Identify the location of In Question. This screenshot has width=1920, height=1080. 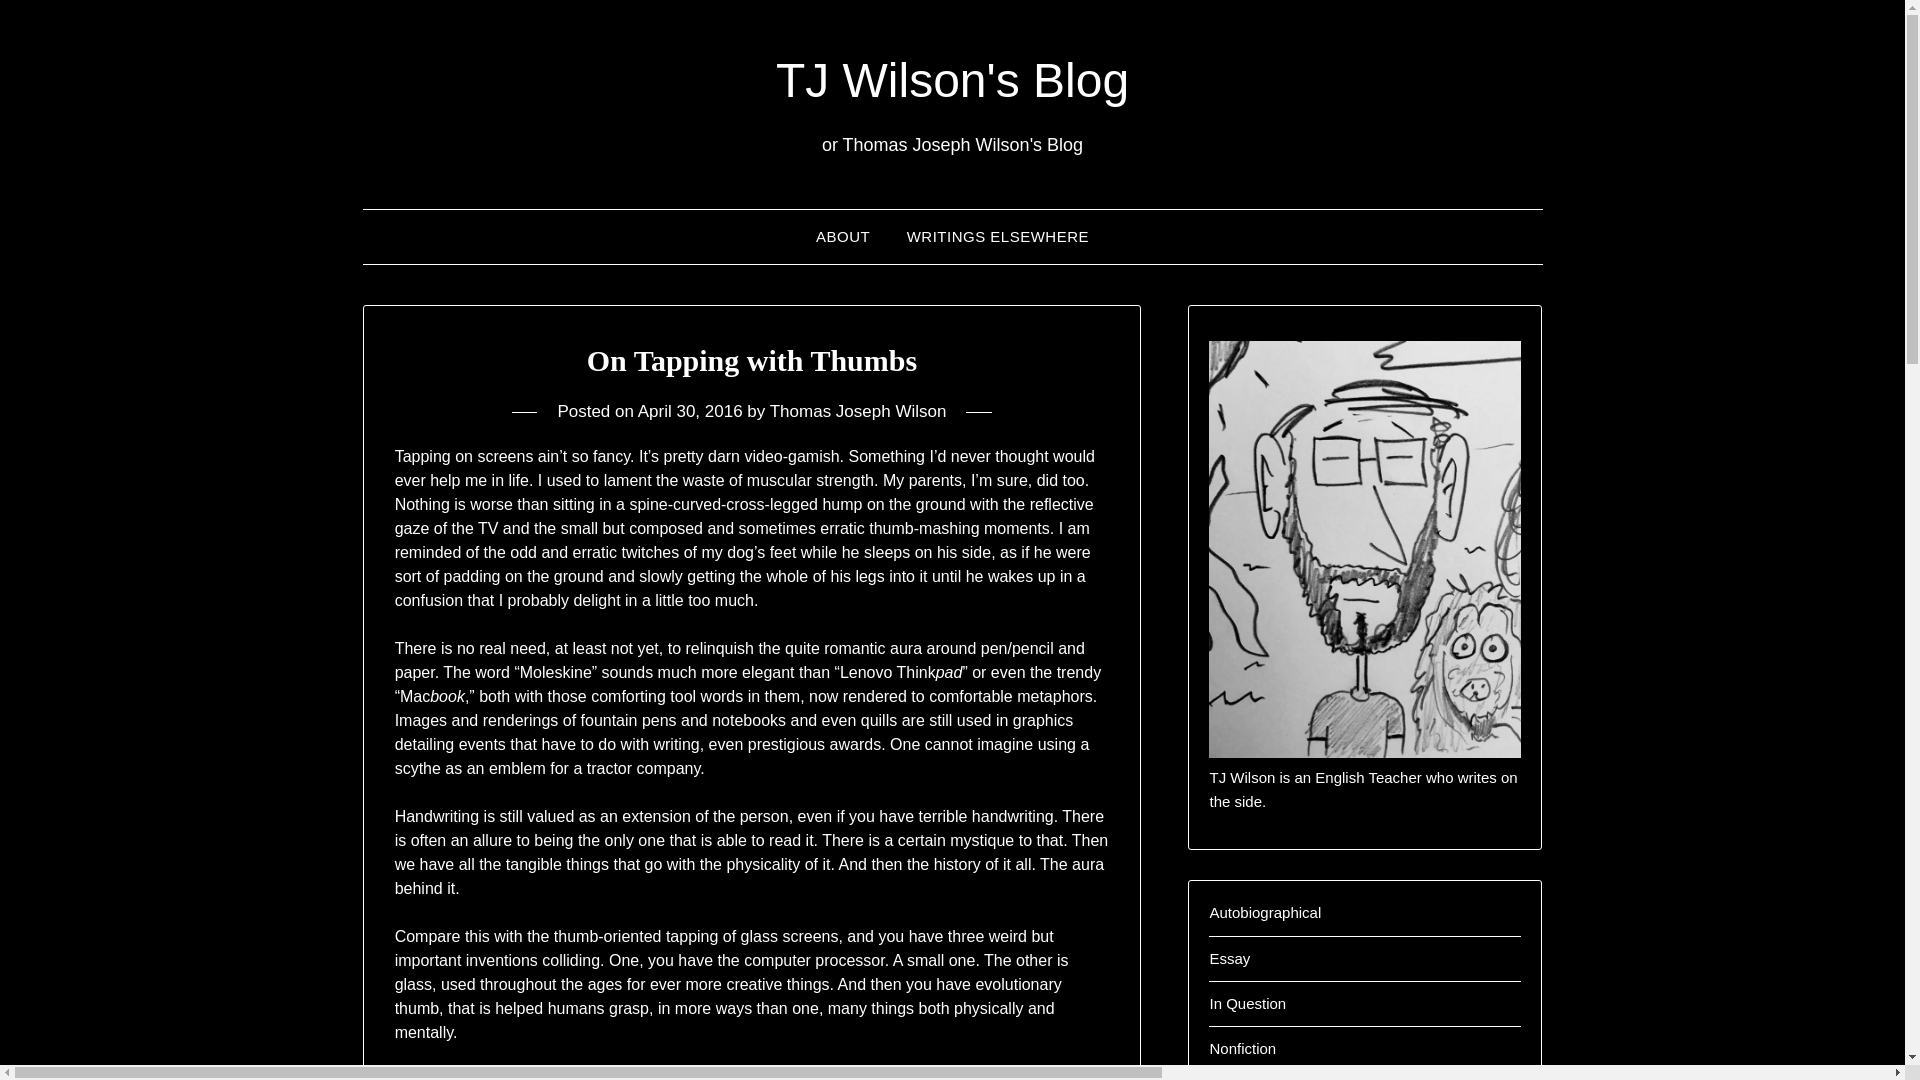
(1248, 1002).